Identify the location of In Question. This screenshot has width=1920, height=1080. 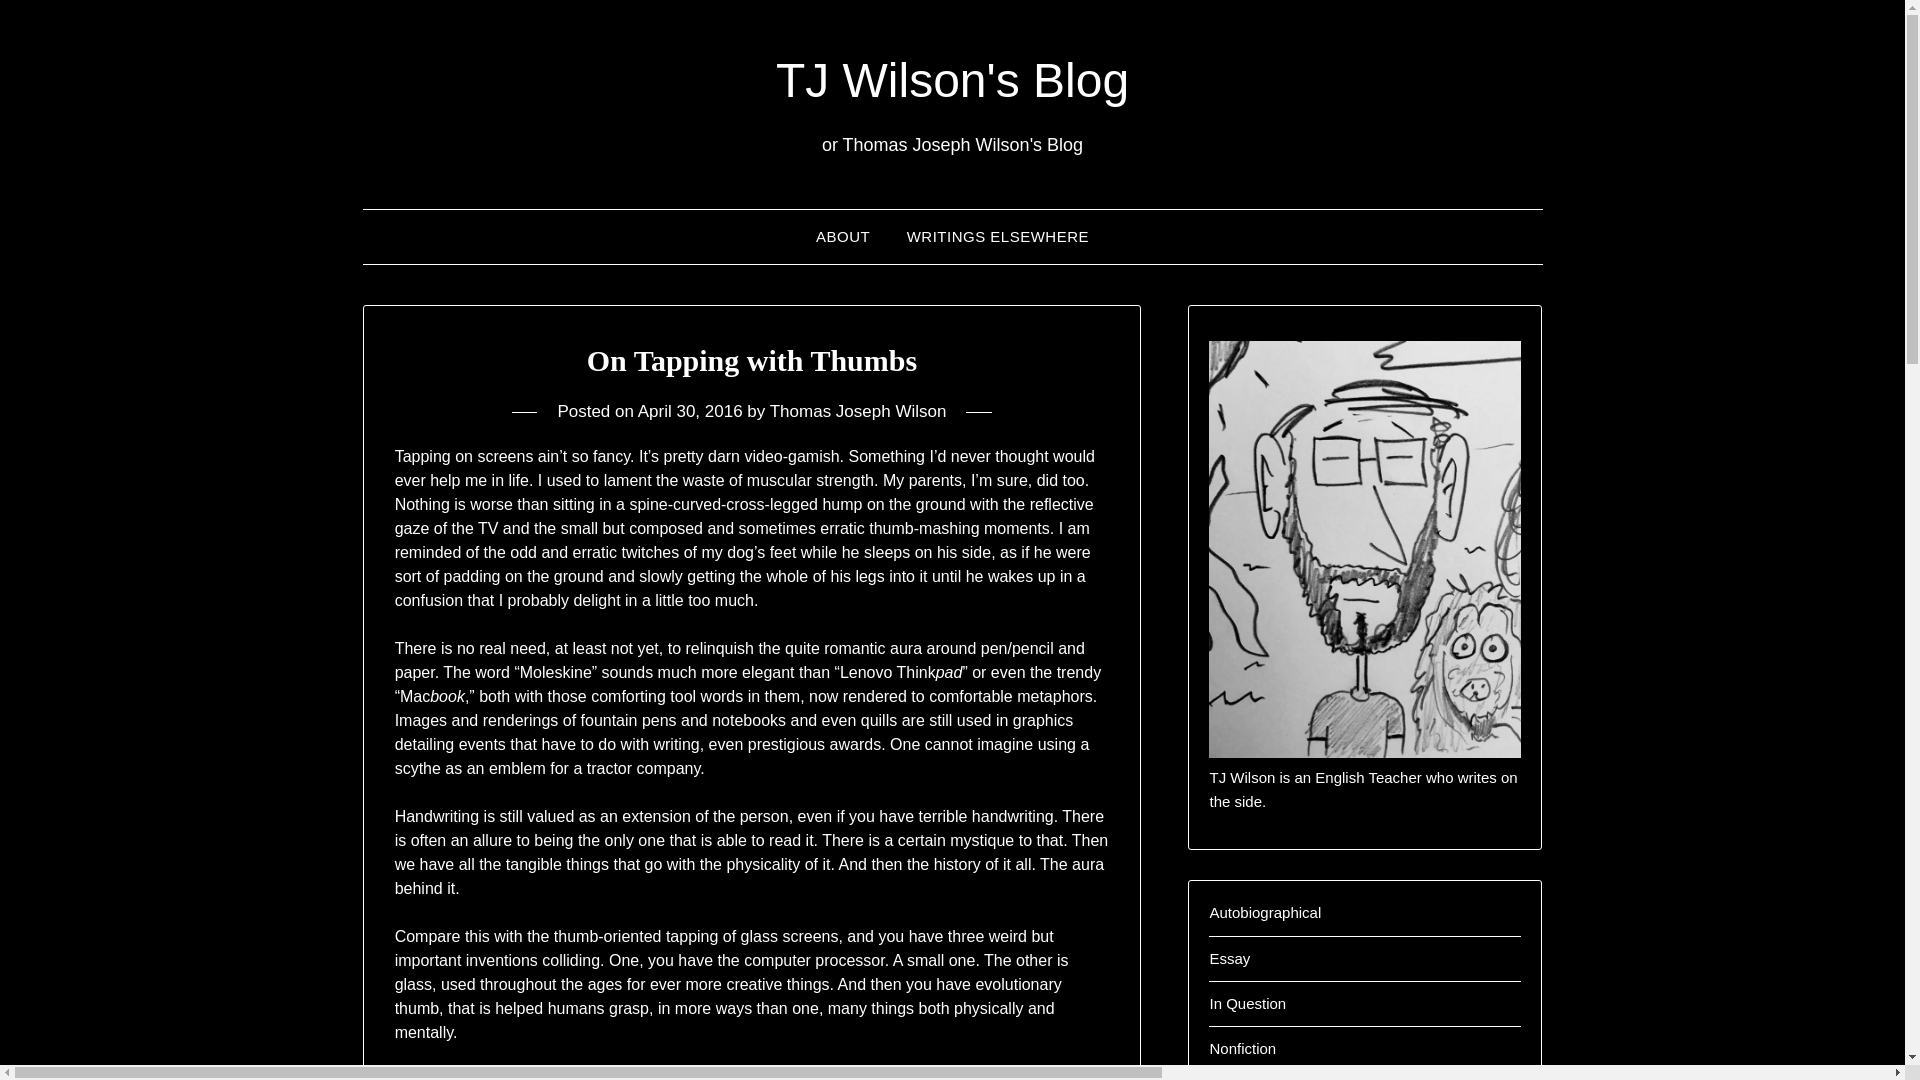
(1248, 1002).